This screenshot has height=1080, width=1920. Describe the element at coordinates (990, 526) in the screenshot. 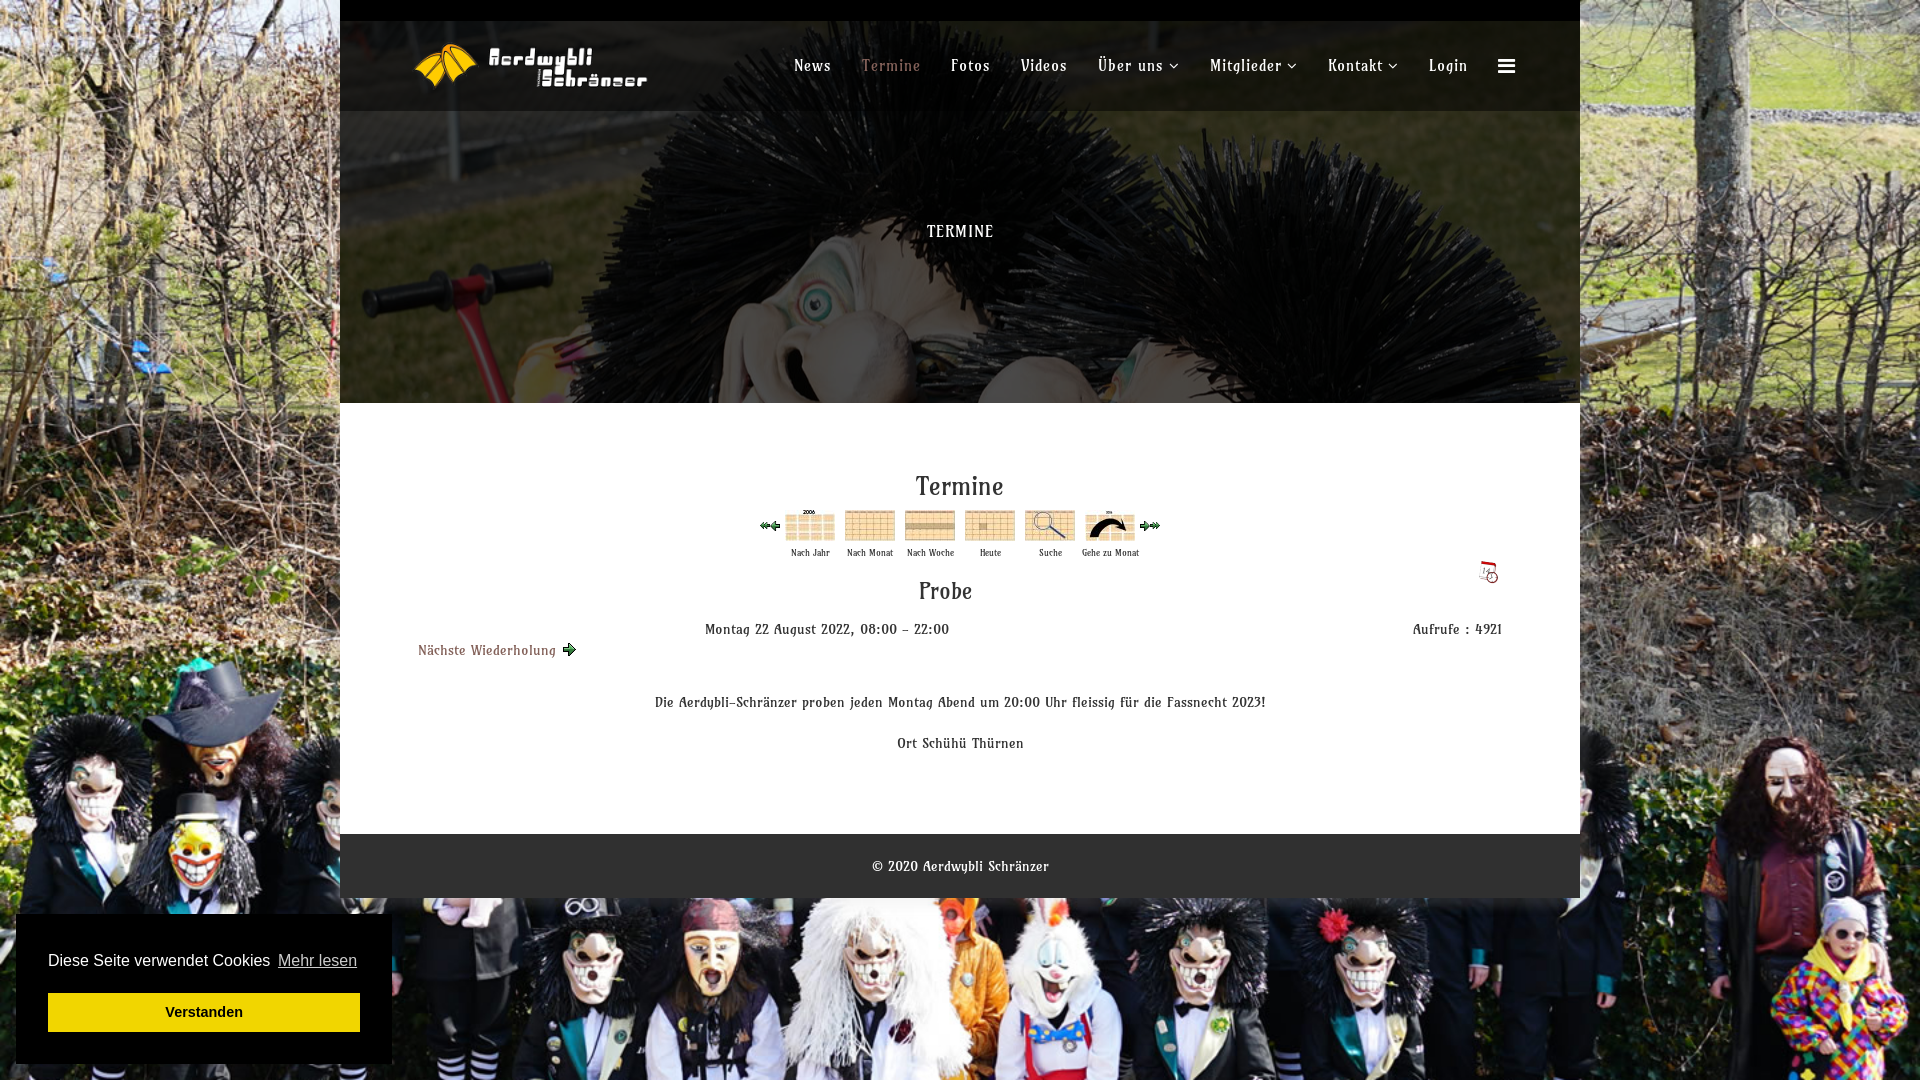

I see `Heute` at that location.